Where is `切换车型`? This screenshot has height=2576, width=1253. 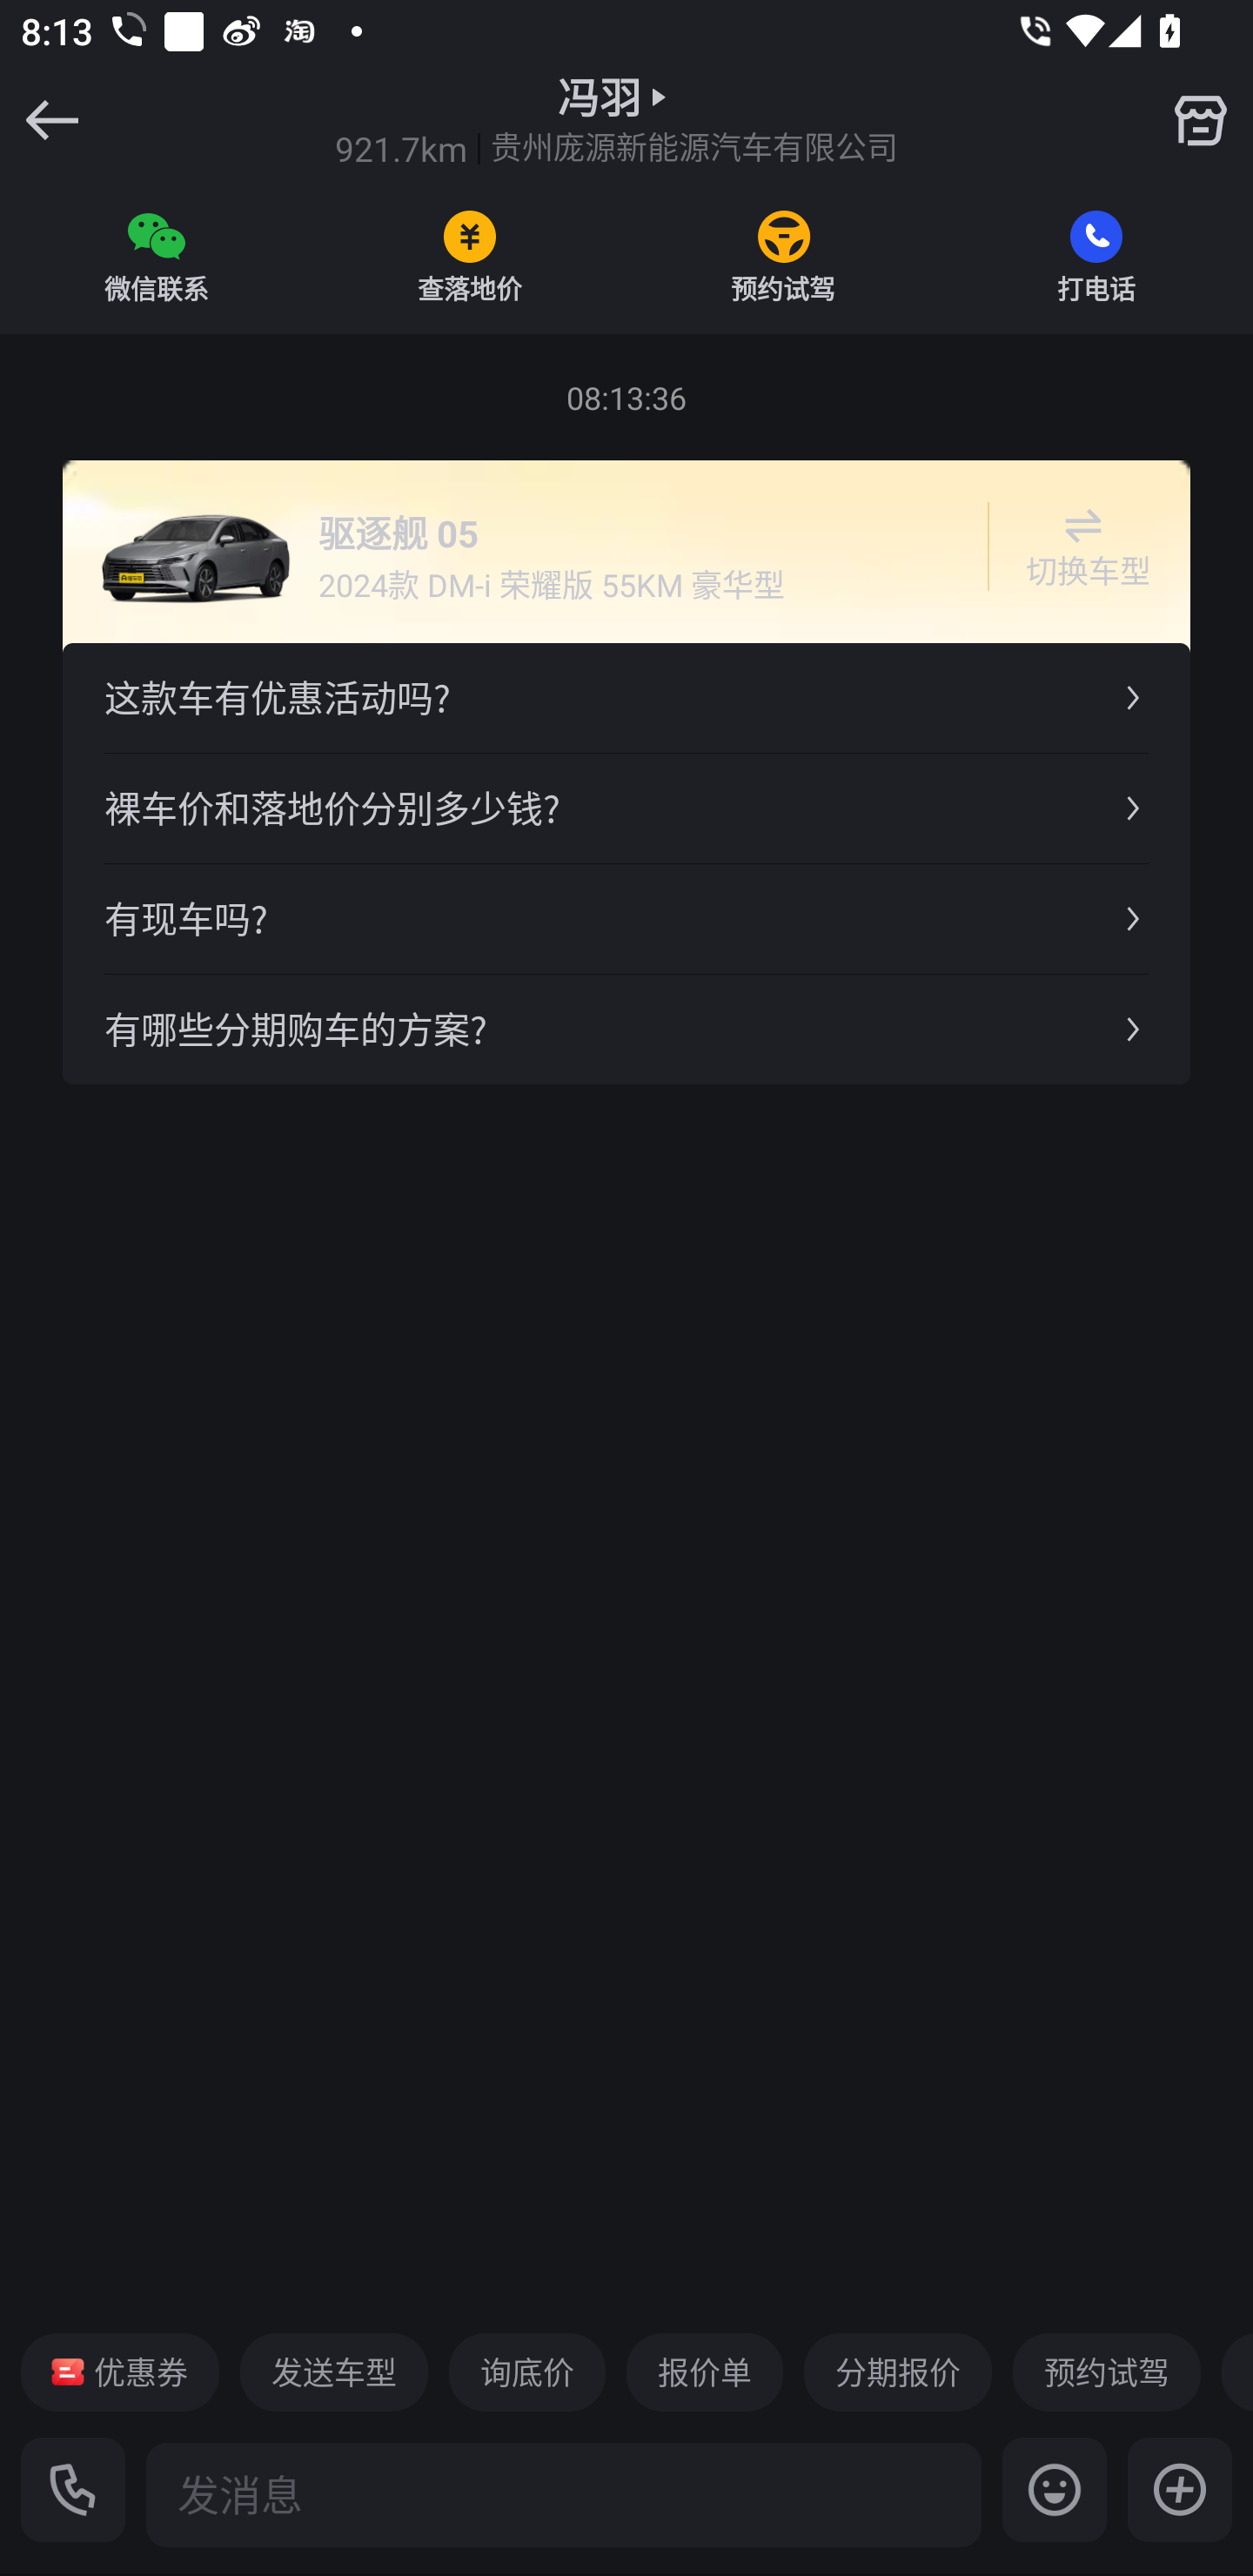
切换车型 is located at coordinates (1082, 547).